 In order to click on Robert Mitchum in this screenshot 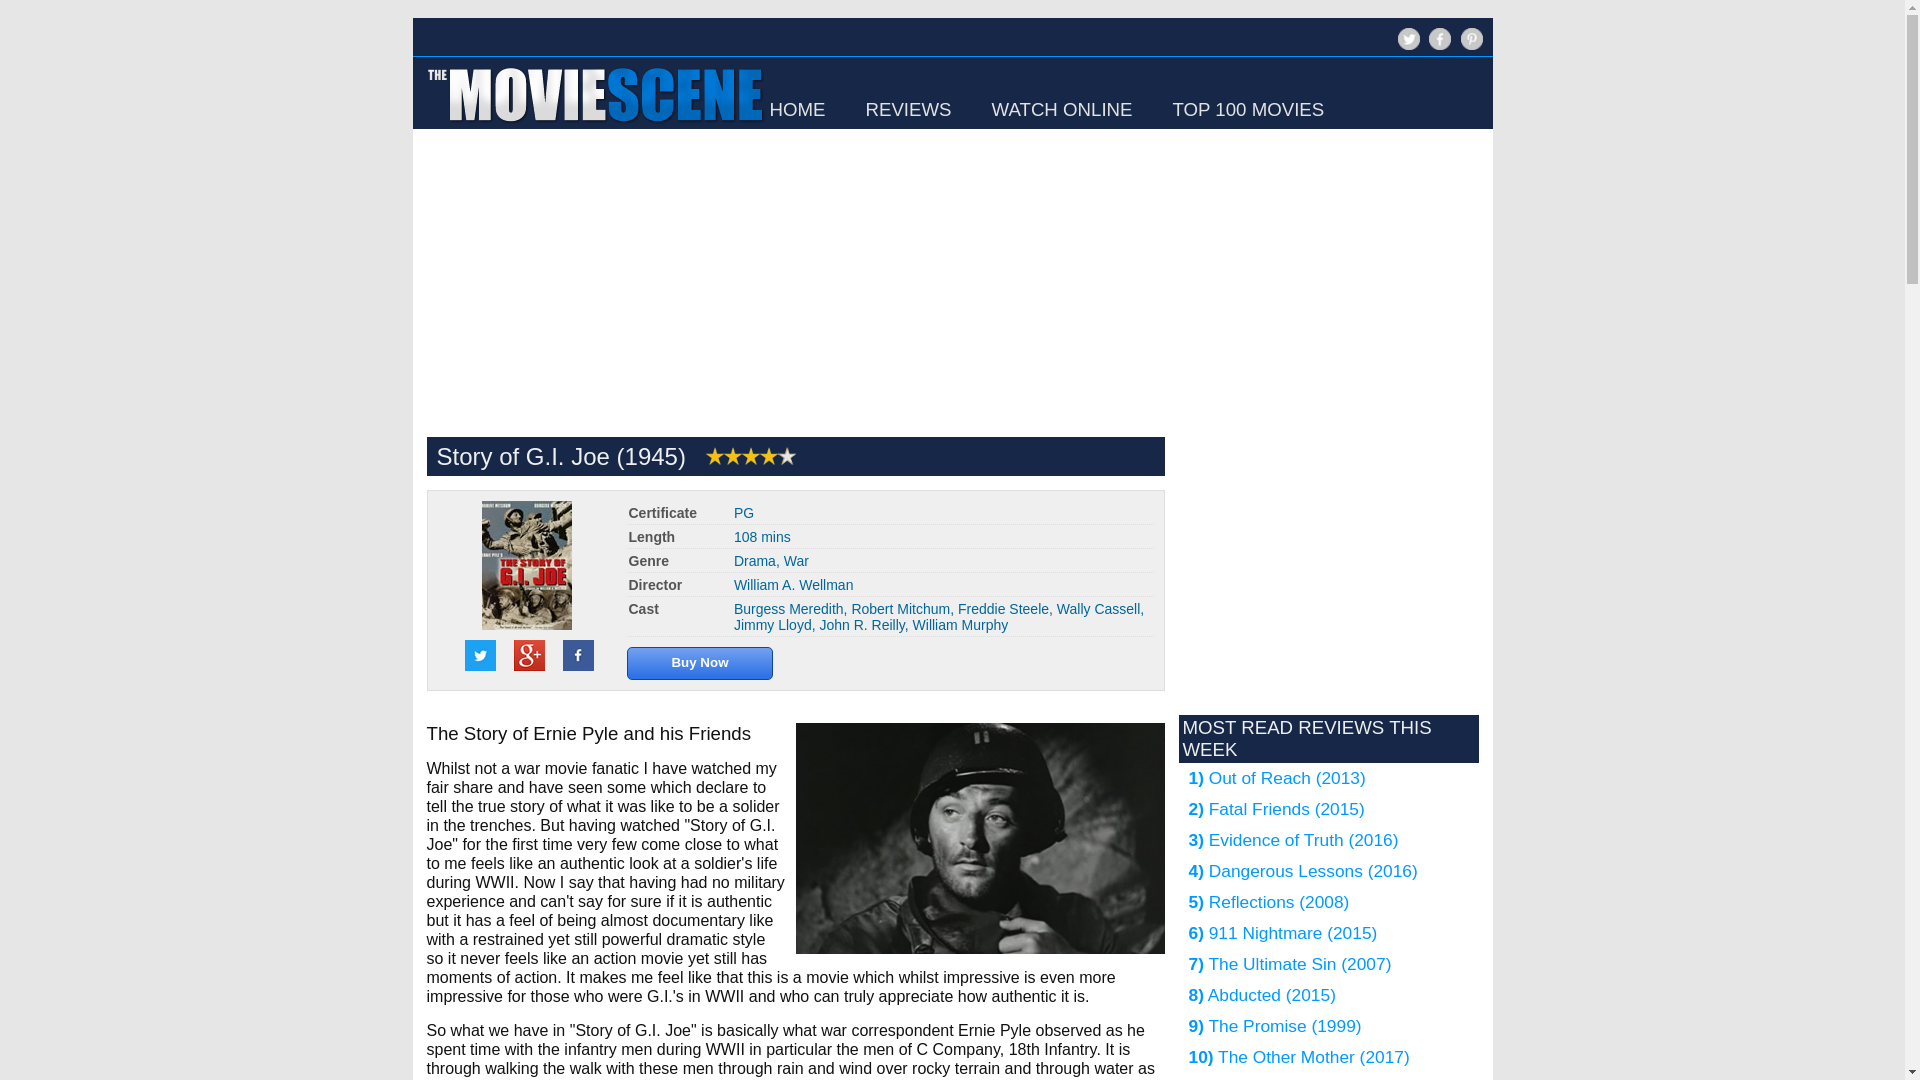, I will do `click(900, 608)`.